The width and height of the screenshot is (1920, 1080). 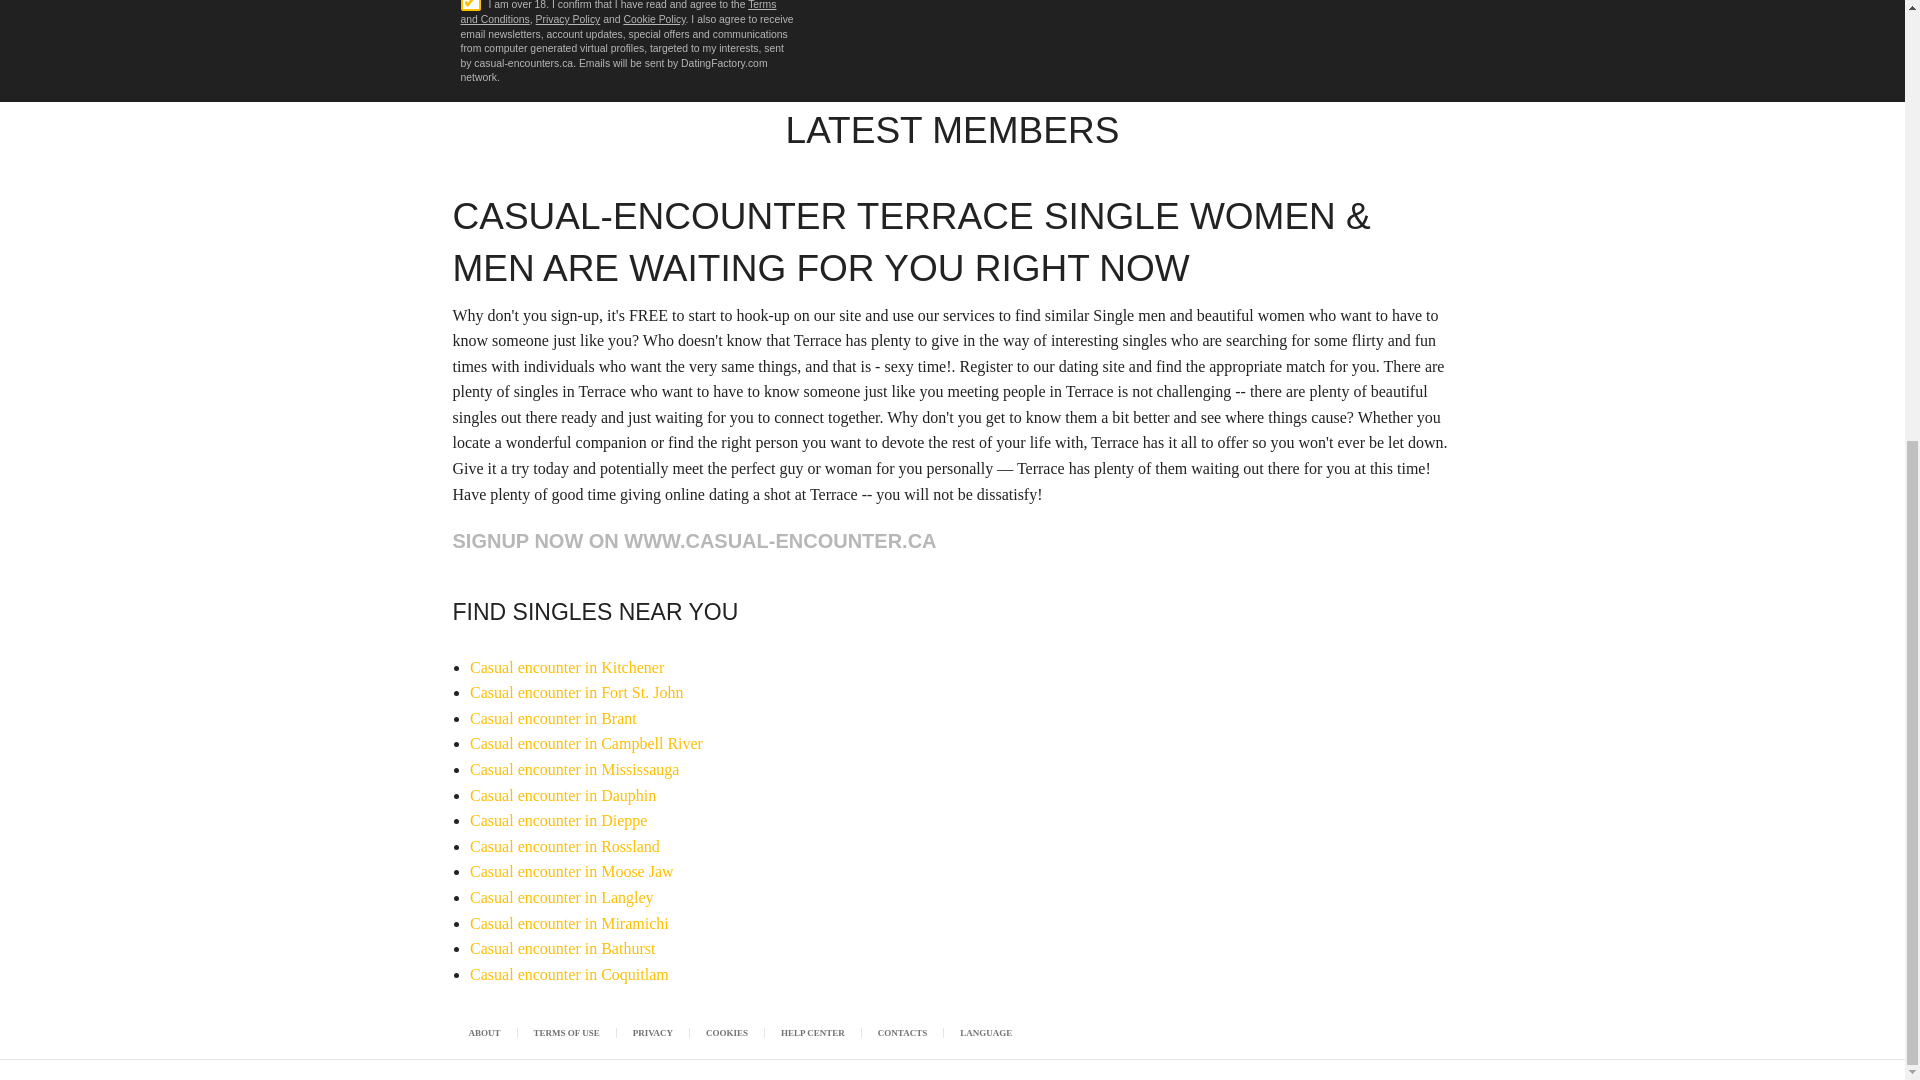 I want to click on Casual encounter in Langley, so click(x=562, y=897).